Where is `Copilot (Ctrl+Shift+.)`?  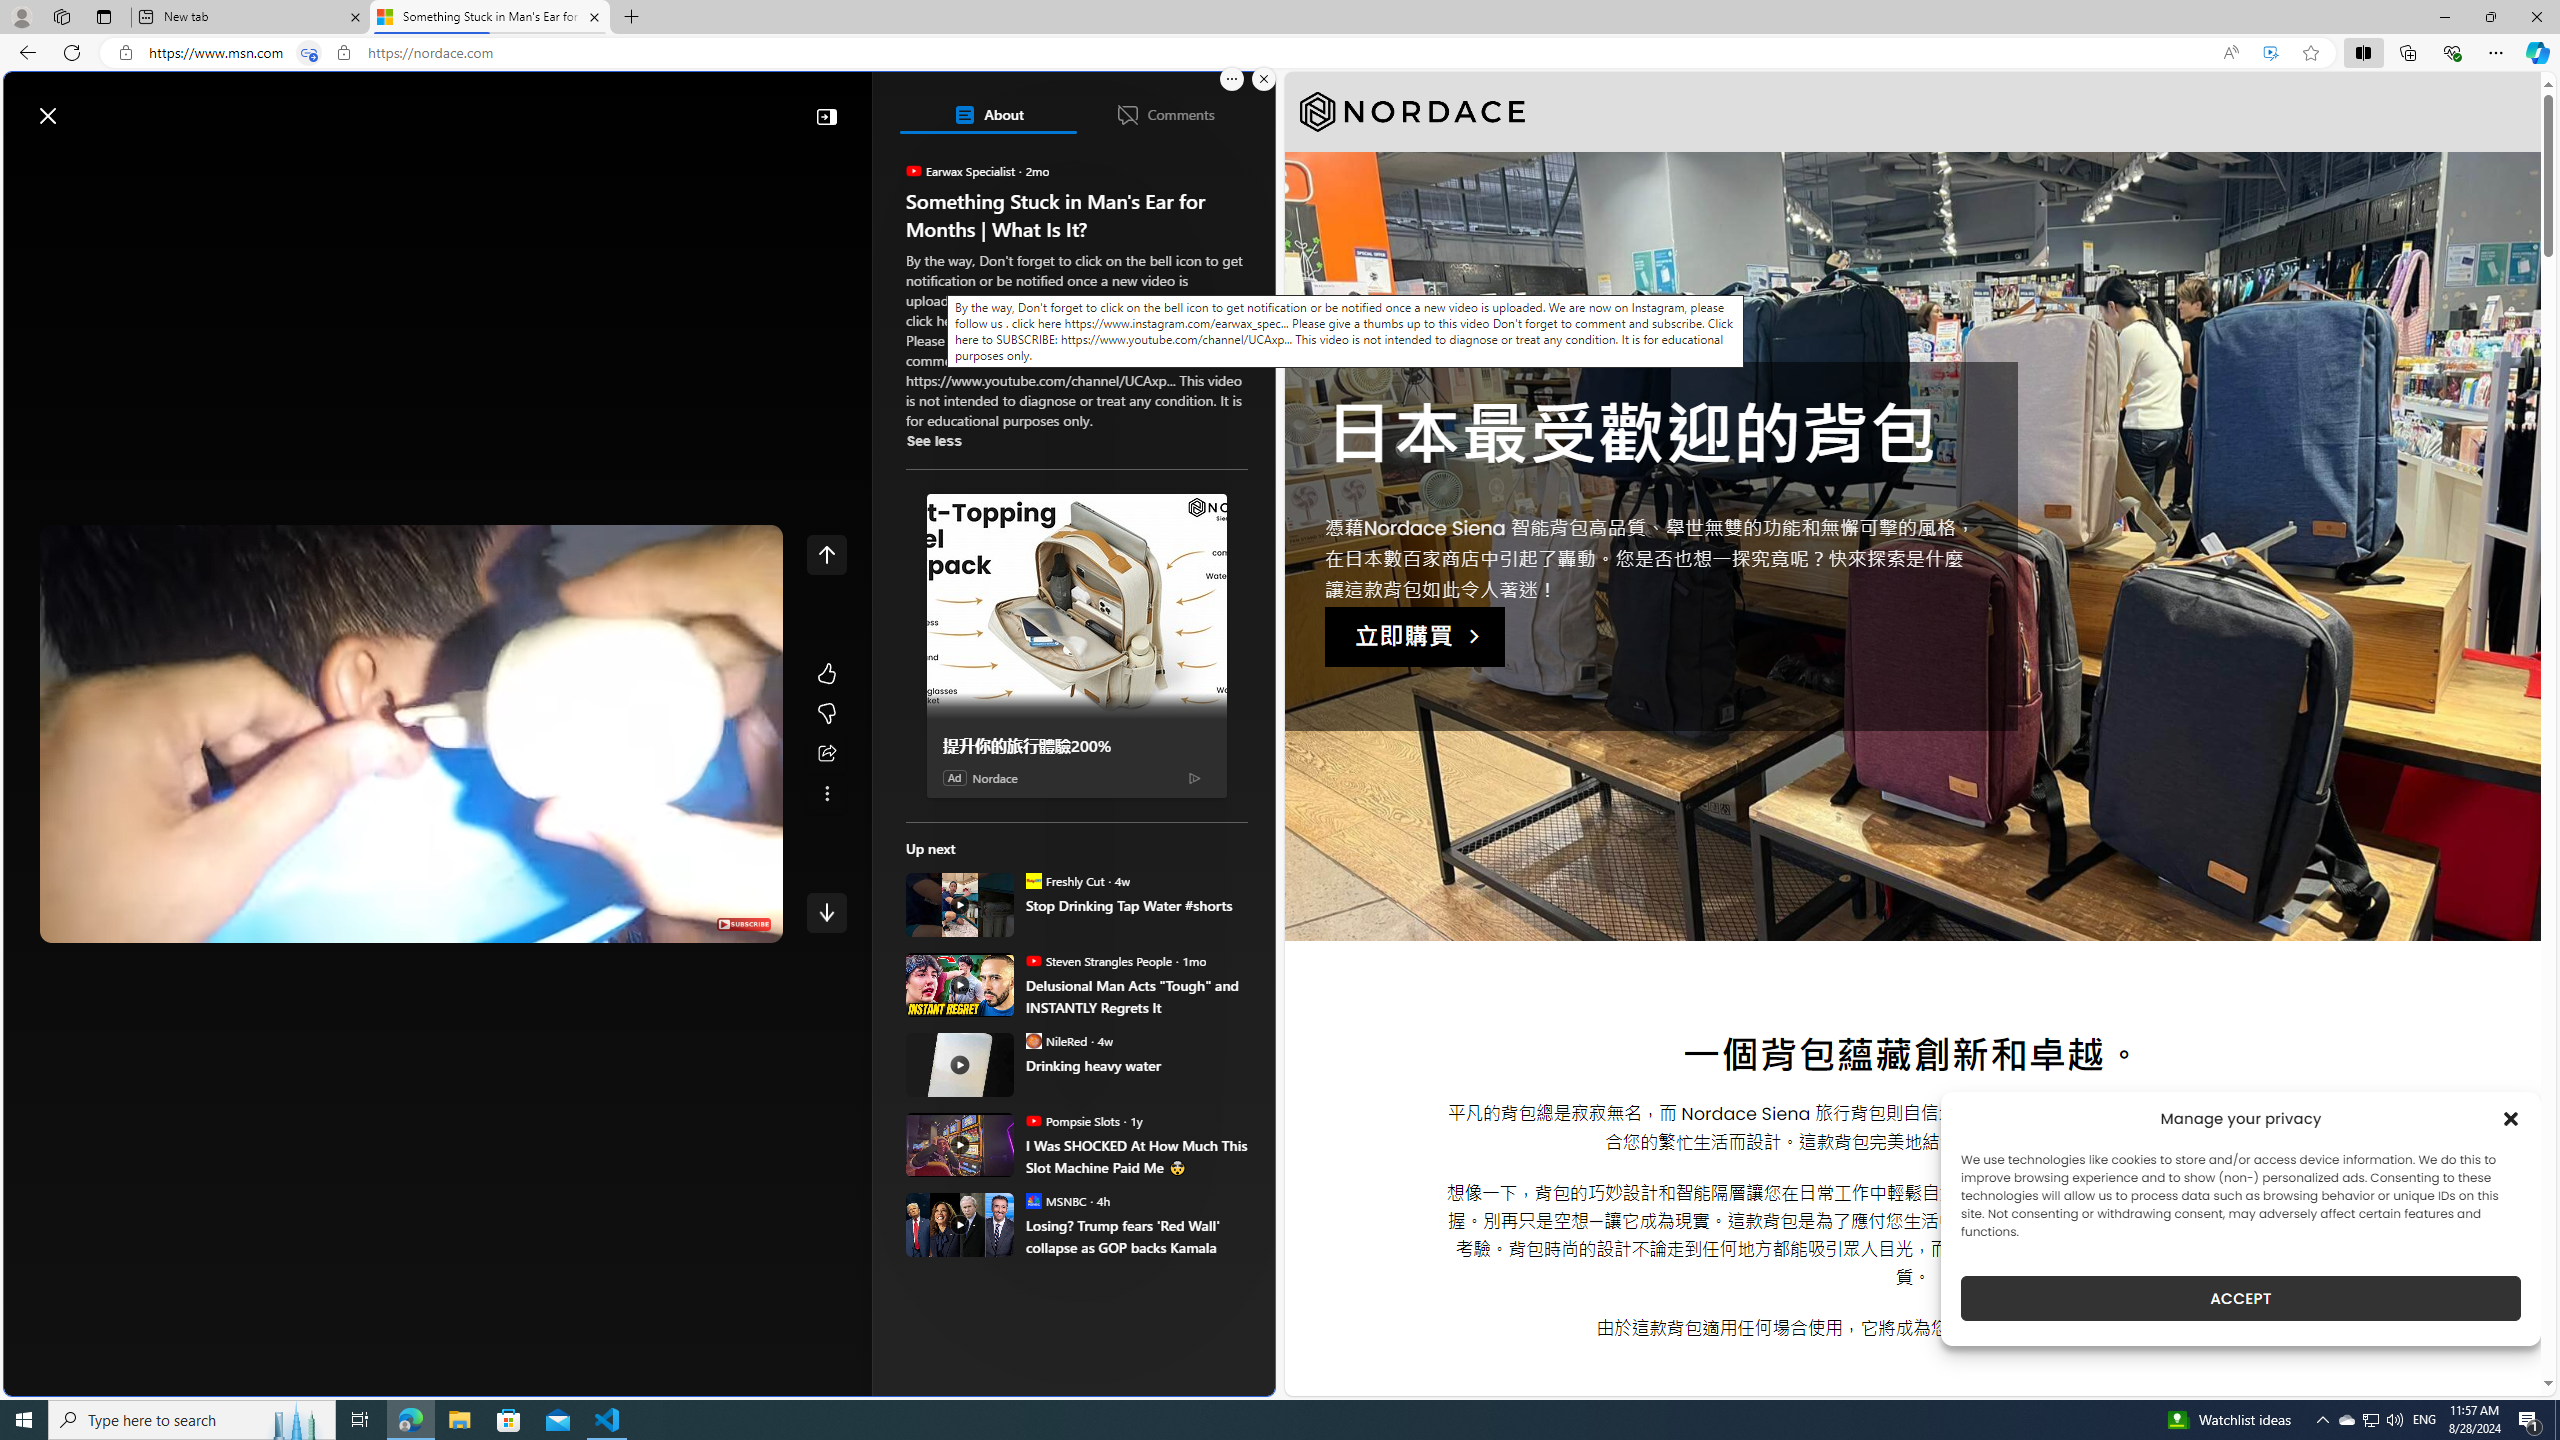
Copilot (Ctrl+Shift+.) is located at coordinates (2536, 52).